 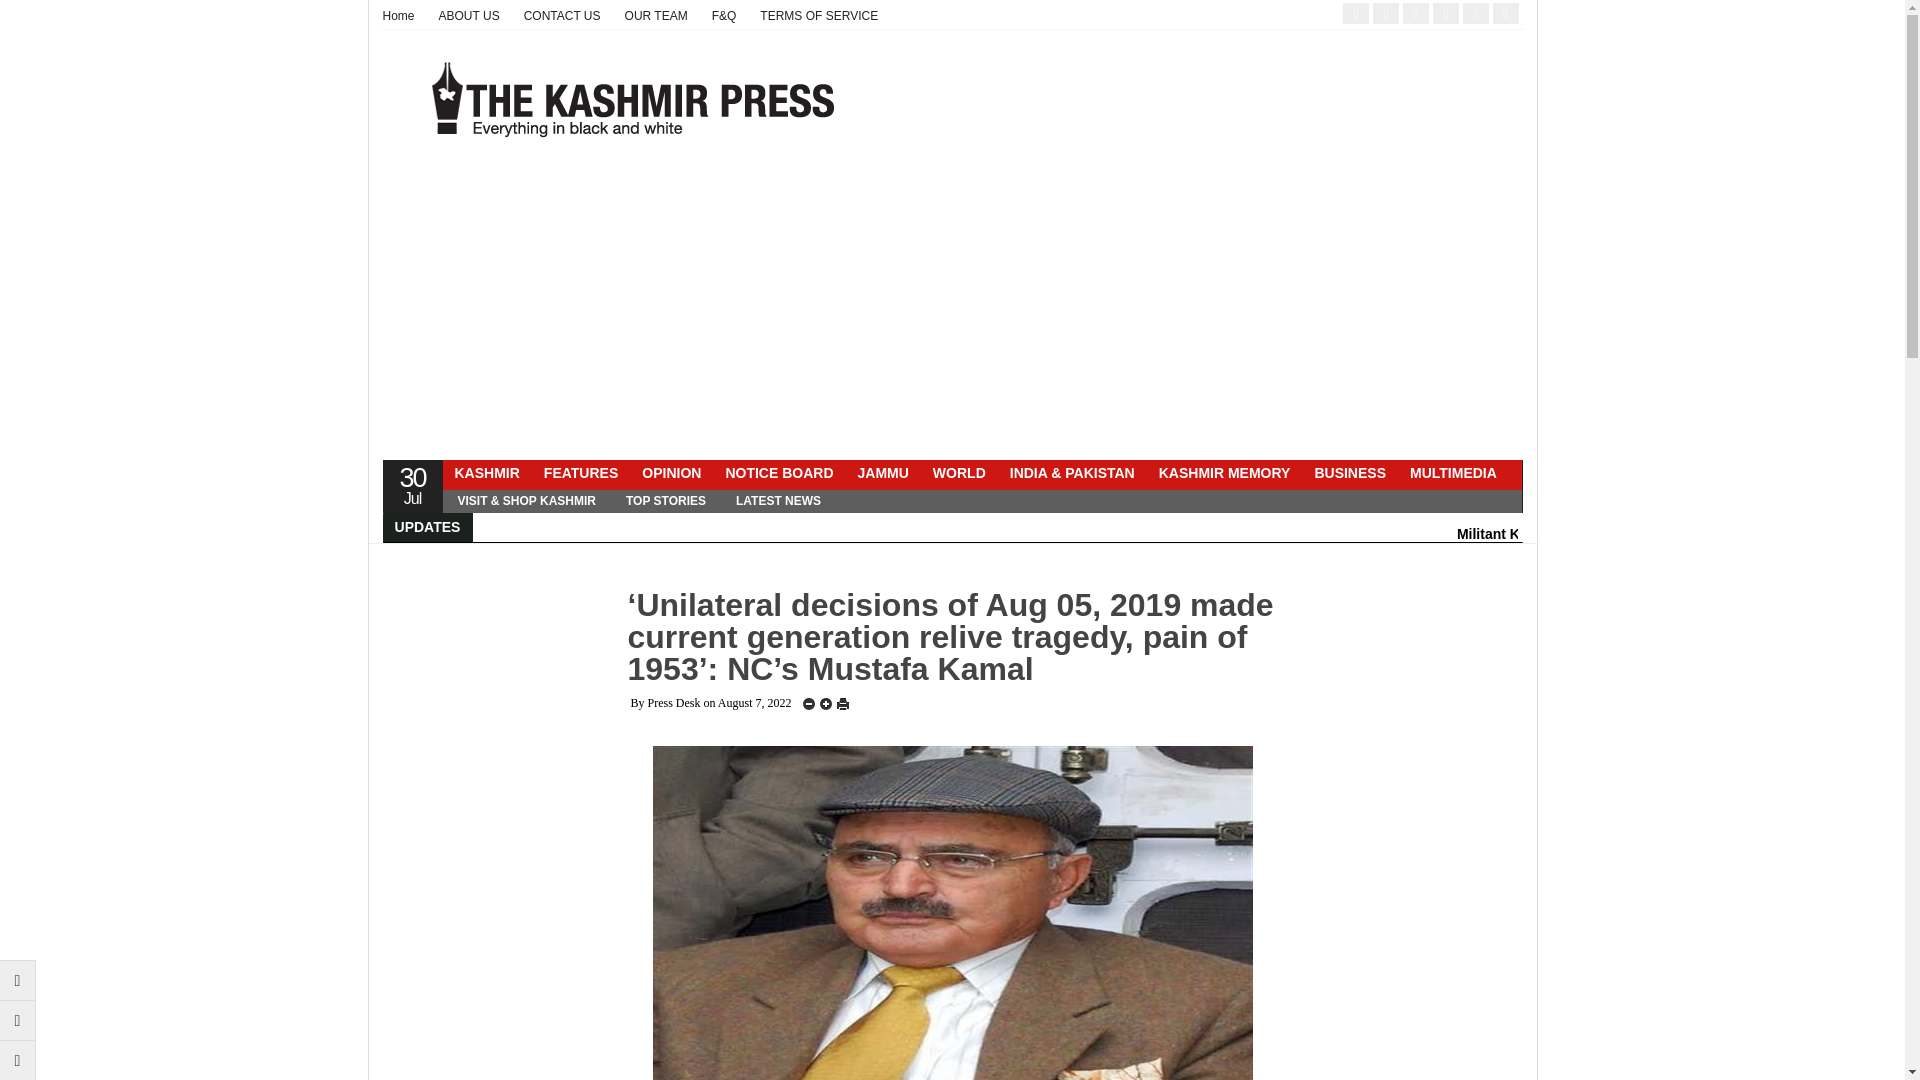 I want to click on WORLD, so click(x=960, y=473).